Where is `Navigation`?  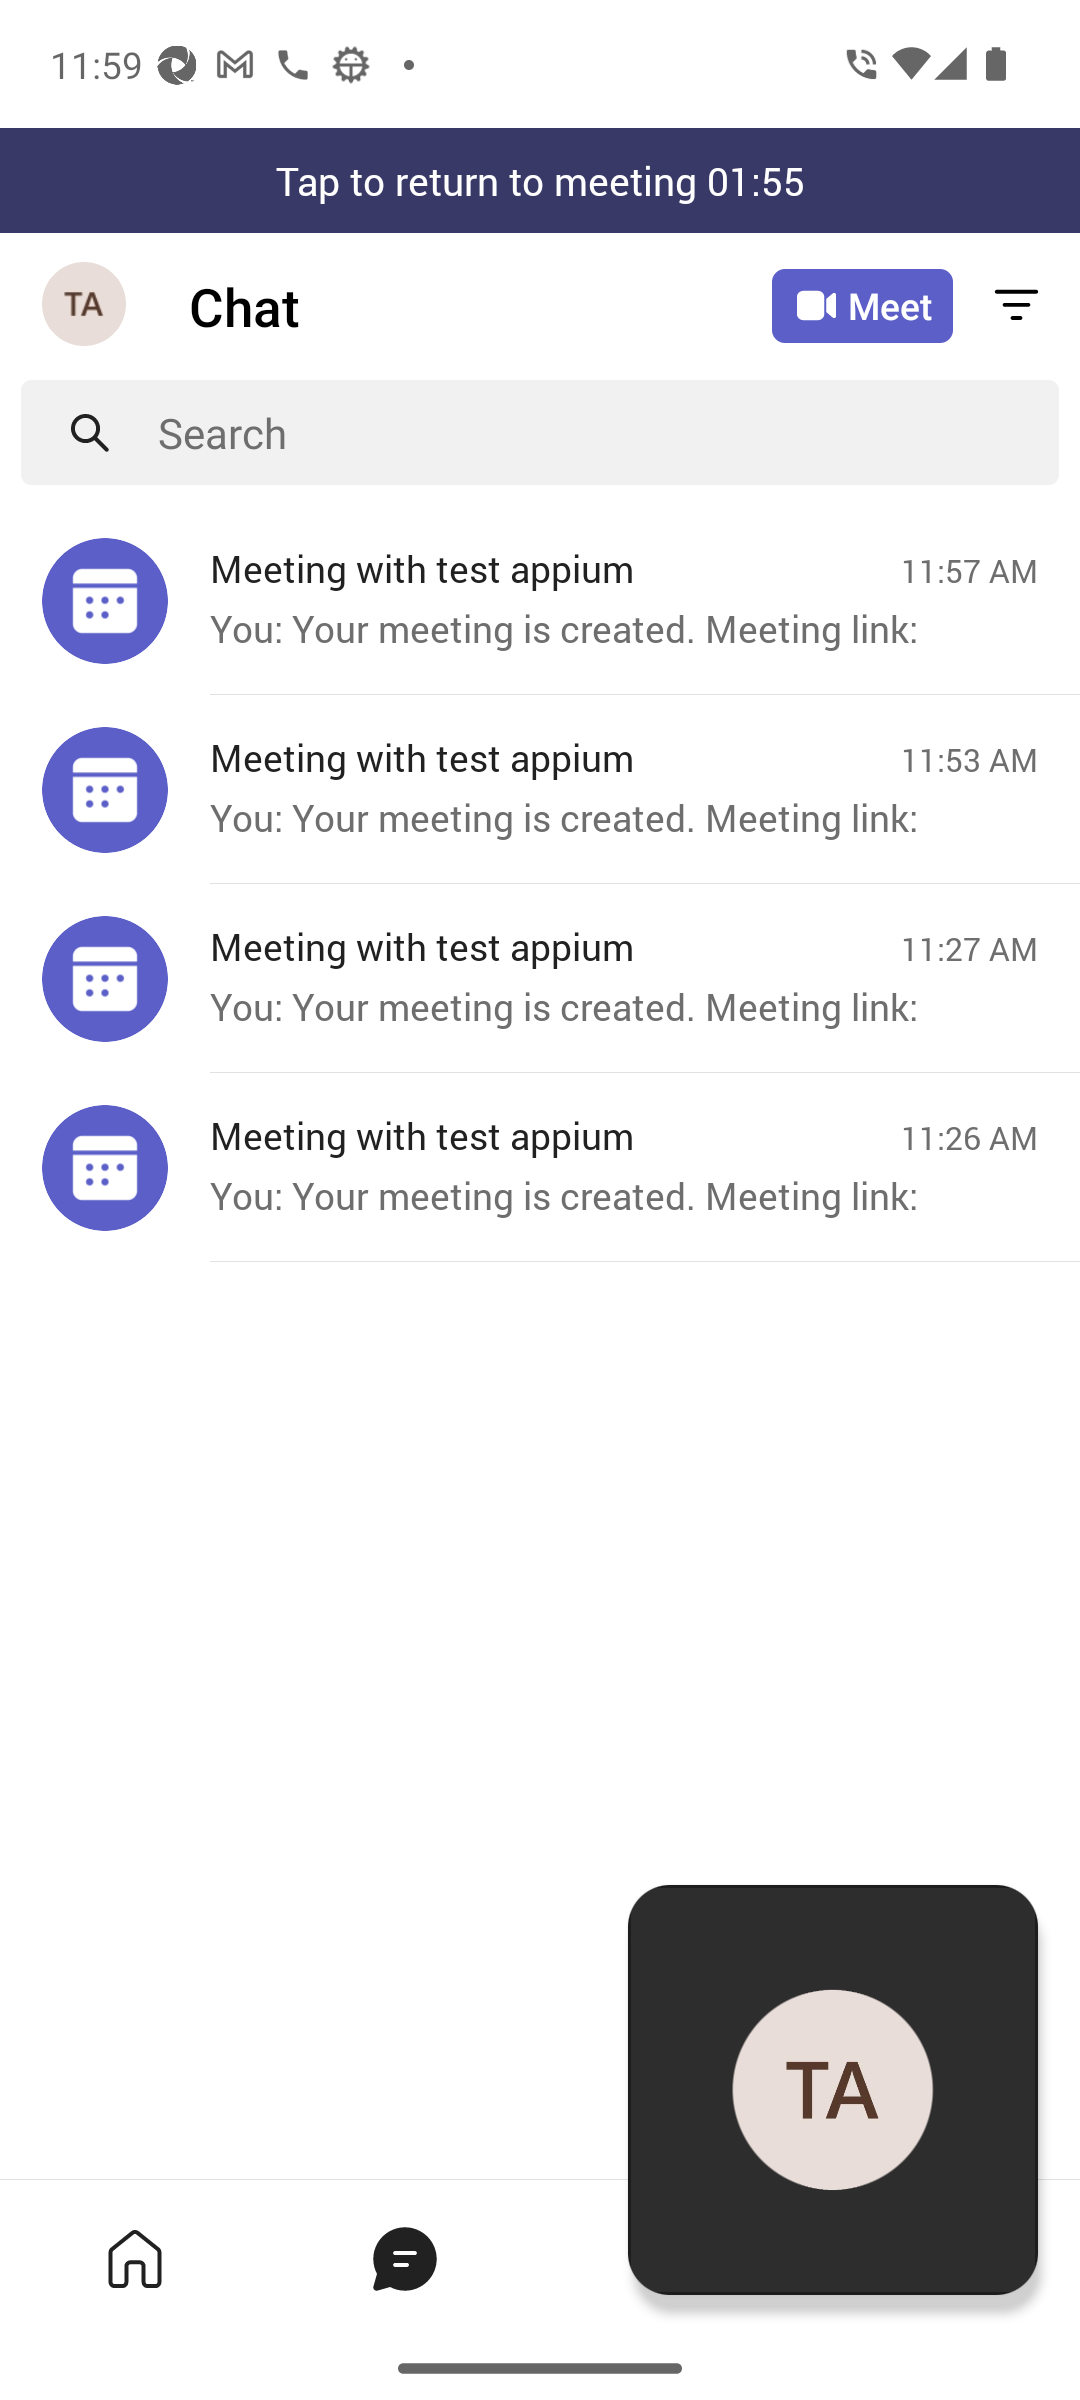
Navigation is located at coordinates (86, 306).